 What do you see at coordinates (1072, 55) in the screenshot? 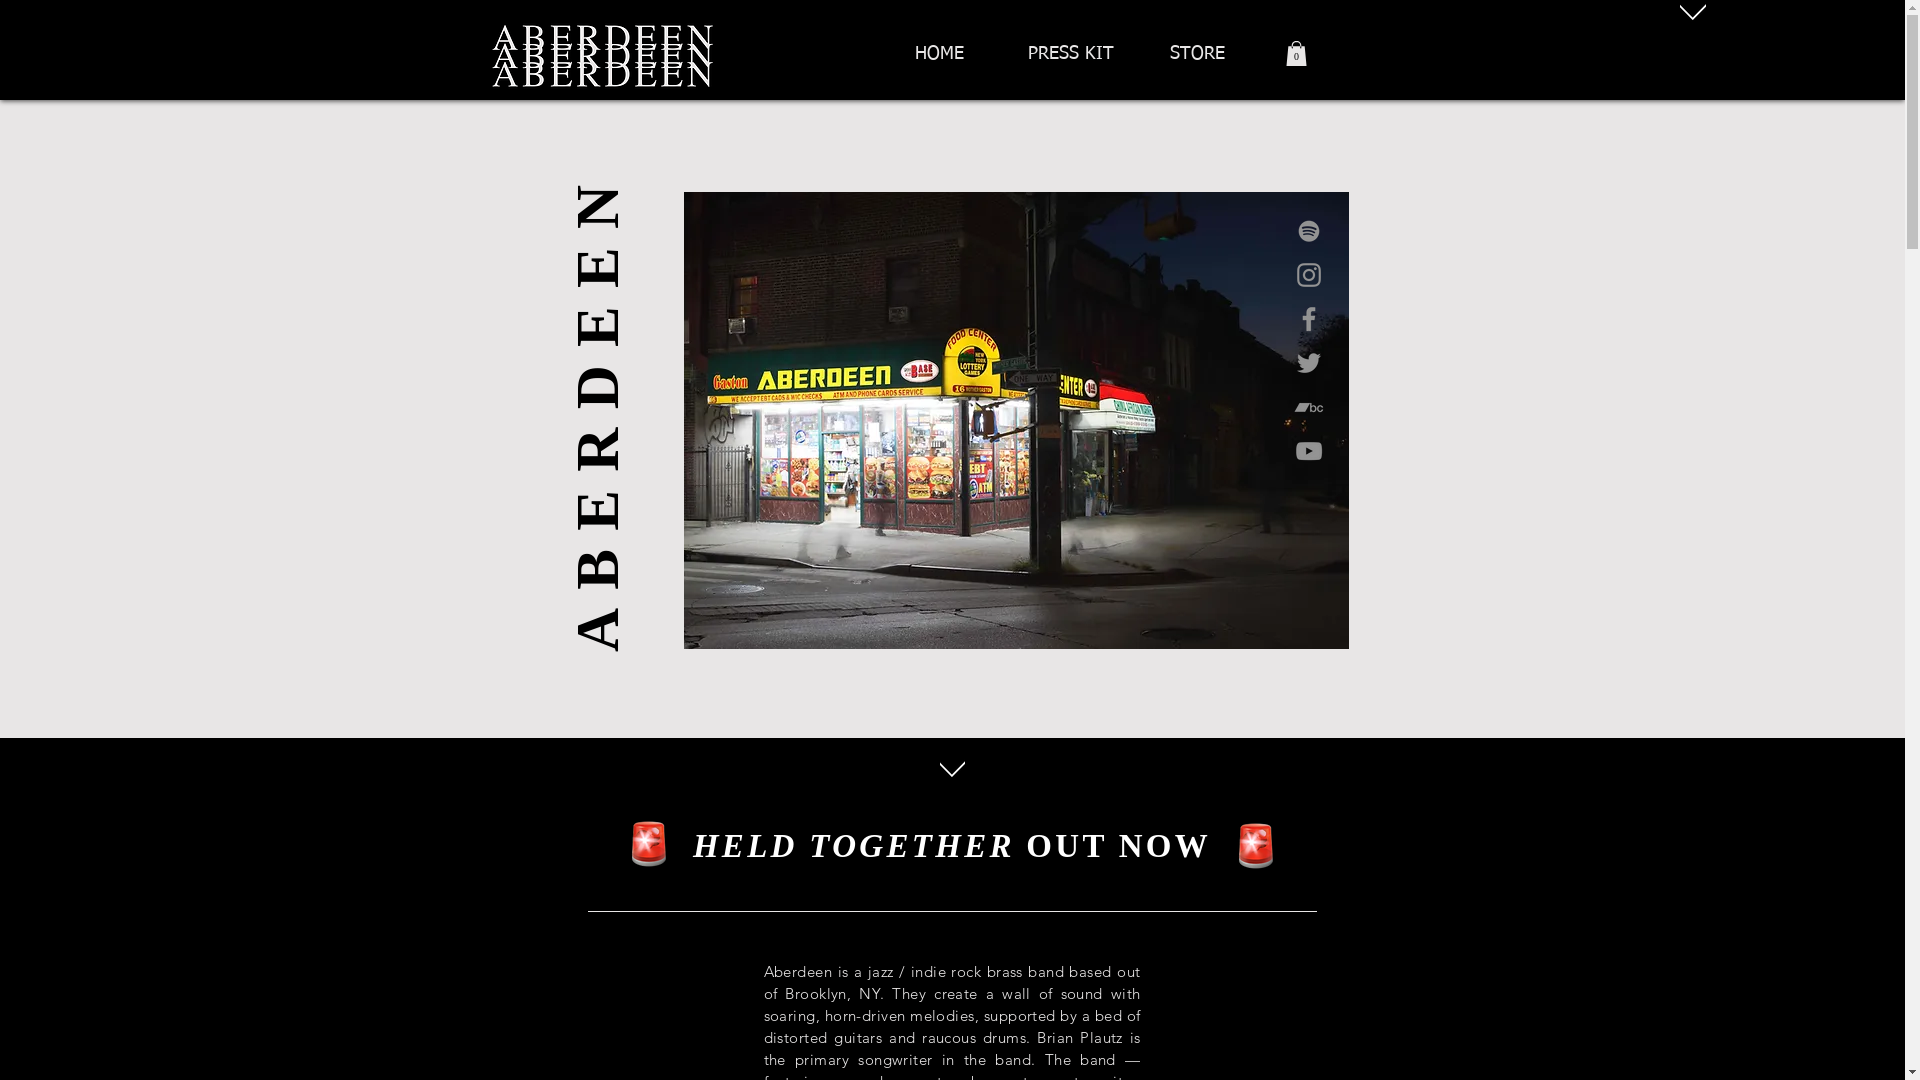
I see `PRESS KIT` at bounding box center [1072, 55].